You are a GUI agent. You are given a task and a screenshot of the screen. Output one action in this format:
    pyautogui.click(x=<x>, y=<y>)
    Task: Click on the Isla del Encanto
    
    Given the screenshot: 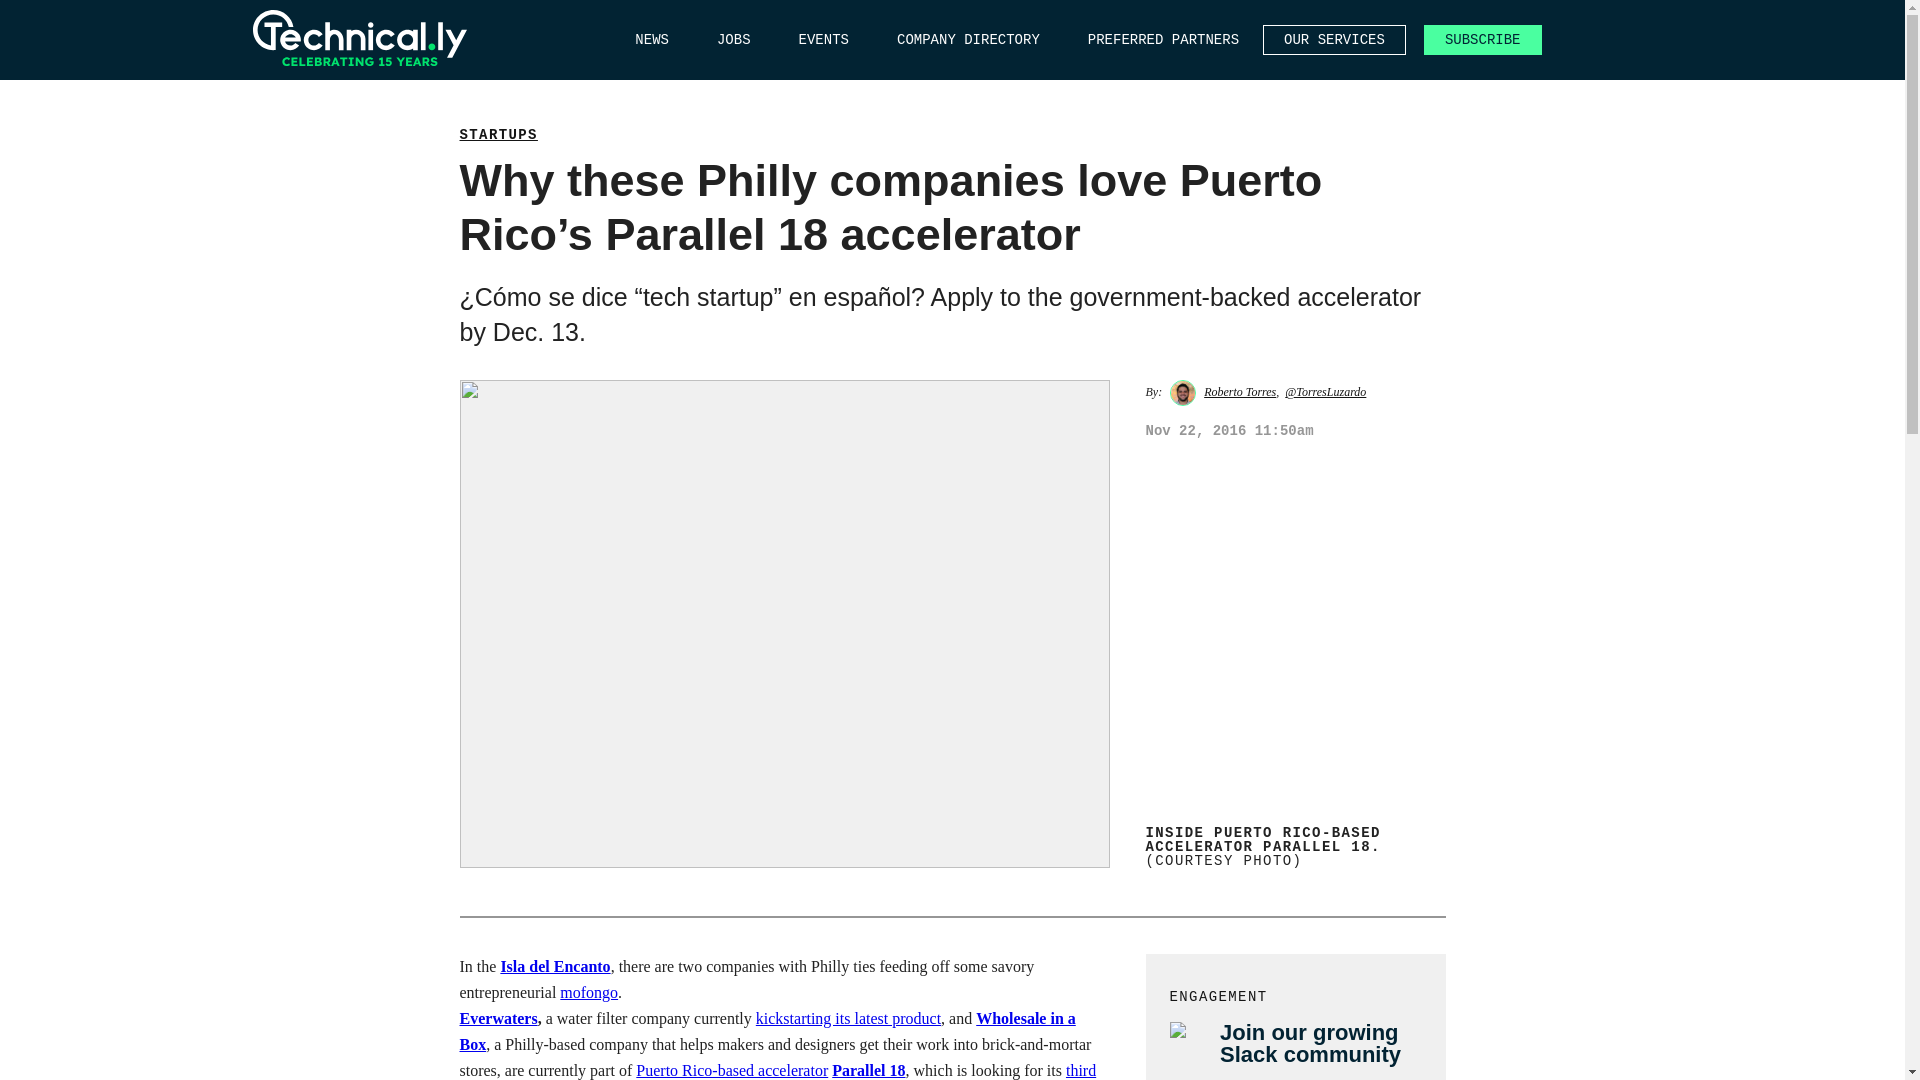 What is the action you would take?
    pyautogui.click(x=554, y=966)
    